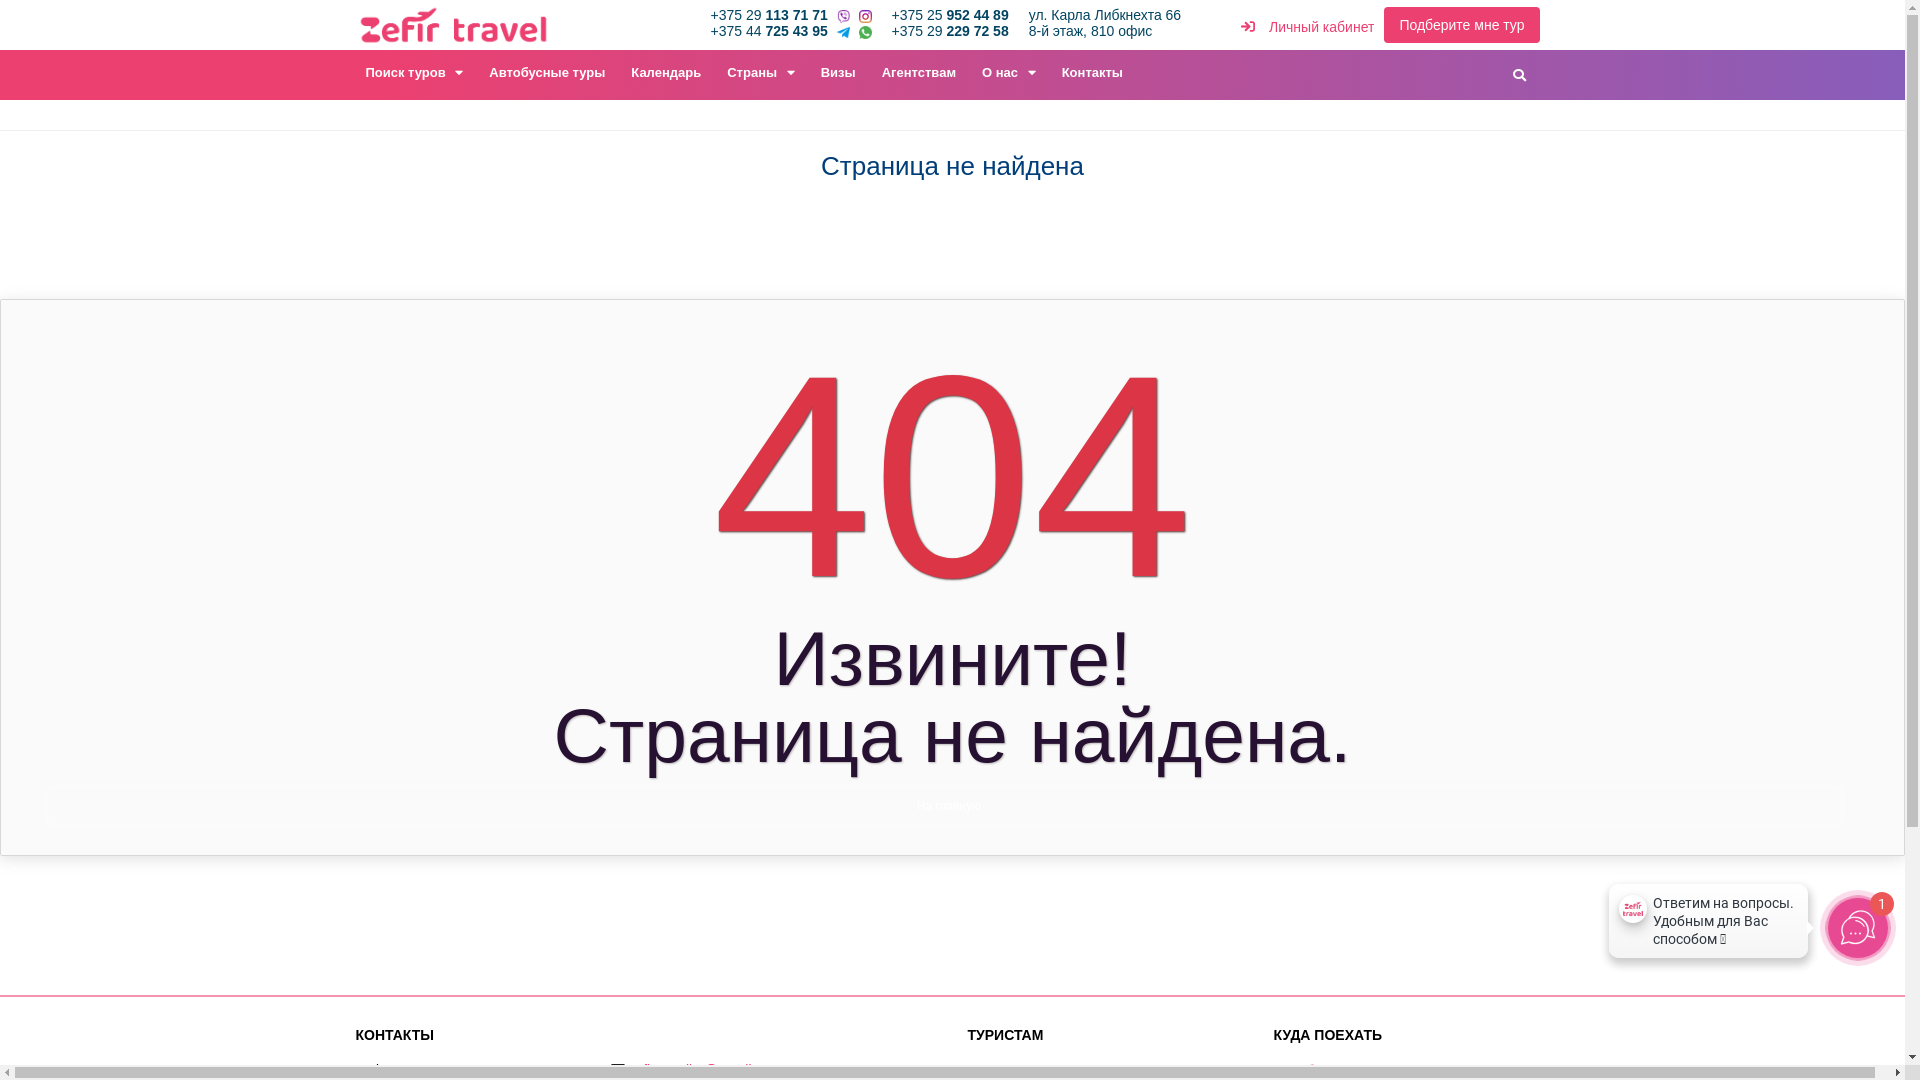 This screenshot has width=1920, height=1080. Describe the element at coordinates (704, 1070) in the screenshot. I see `zefirtravelby@gmail.com` at that location.